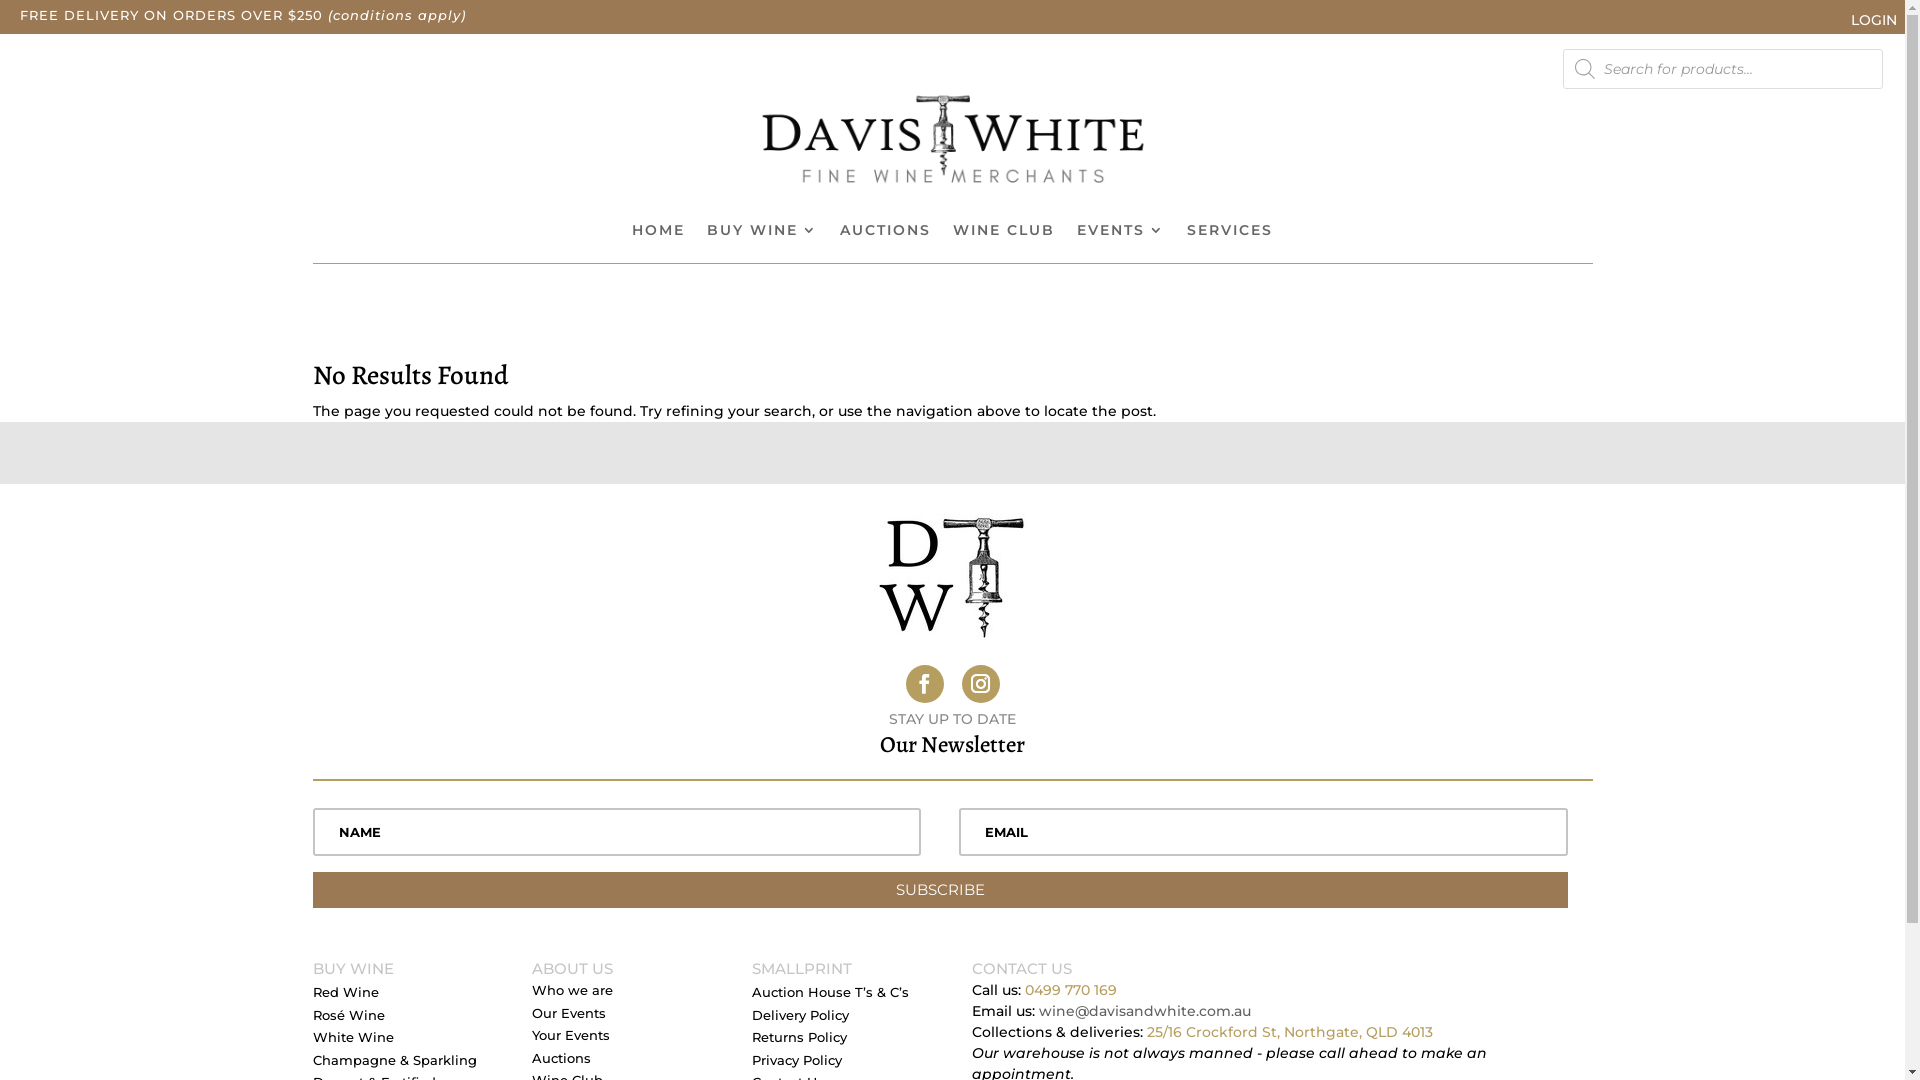 This screenshot has height=1080, width=1920. I want to click on Returns Policy, so click(800, 1042).